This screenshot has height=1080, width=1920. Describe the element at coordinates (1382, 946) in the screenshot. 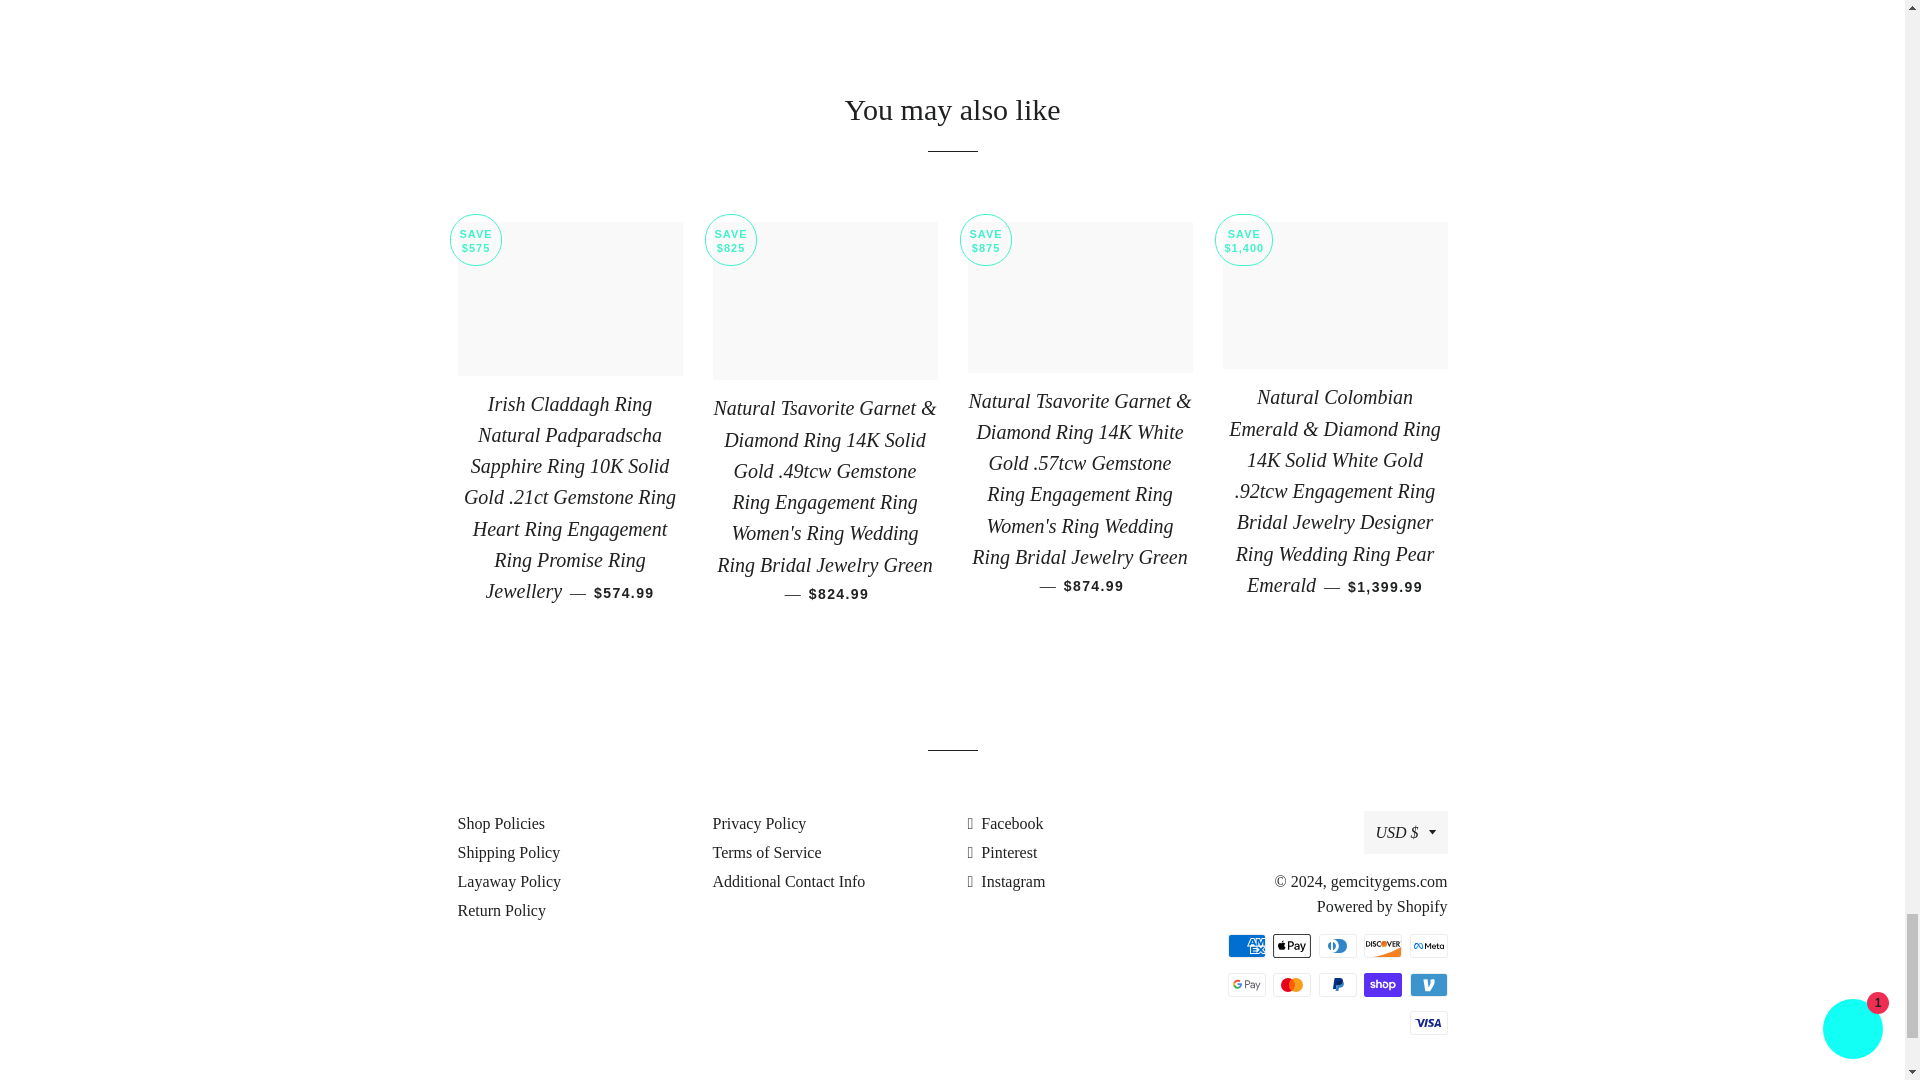

I see `Discover` at that location.